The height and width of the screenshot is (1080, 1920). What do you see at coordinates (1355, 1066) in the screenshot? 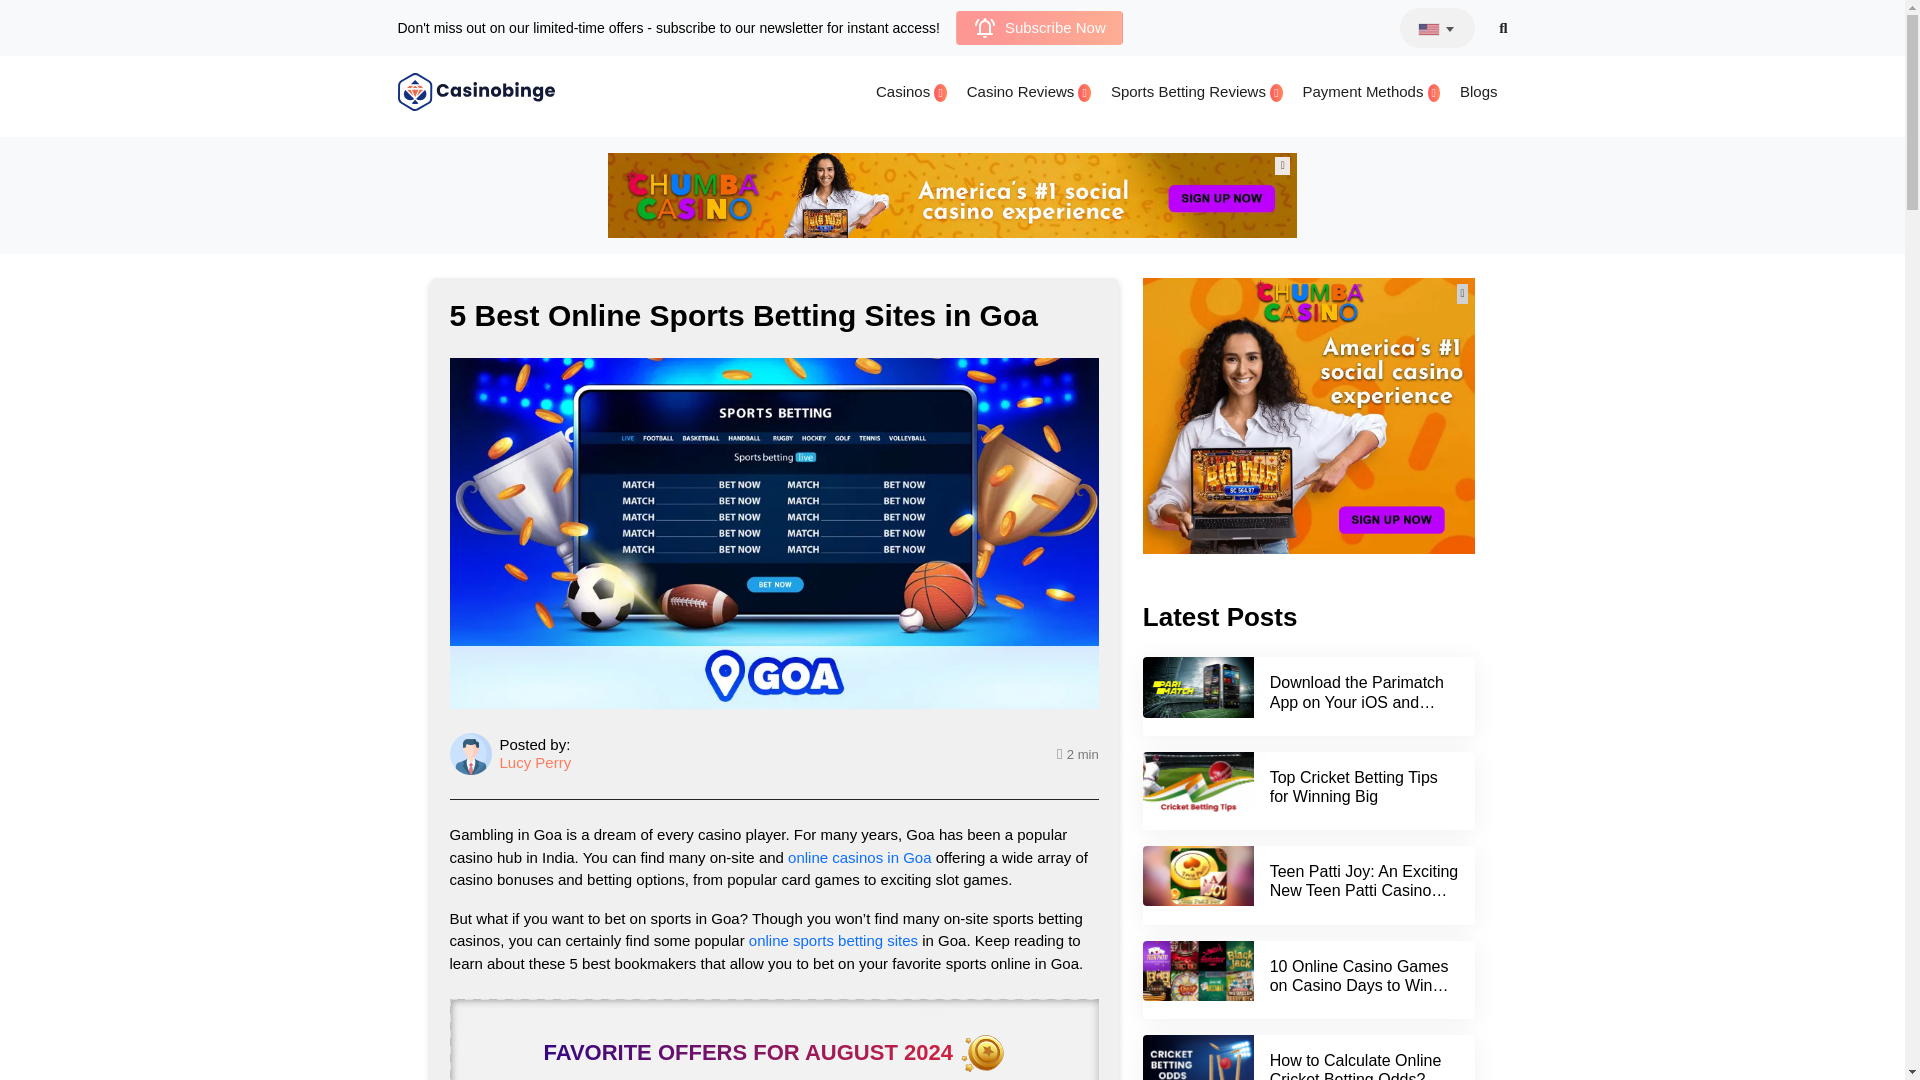
I see `How to Calculate Online Cricket Betting Odds?` at bounding box center [1355, 1066].